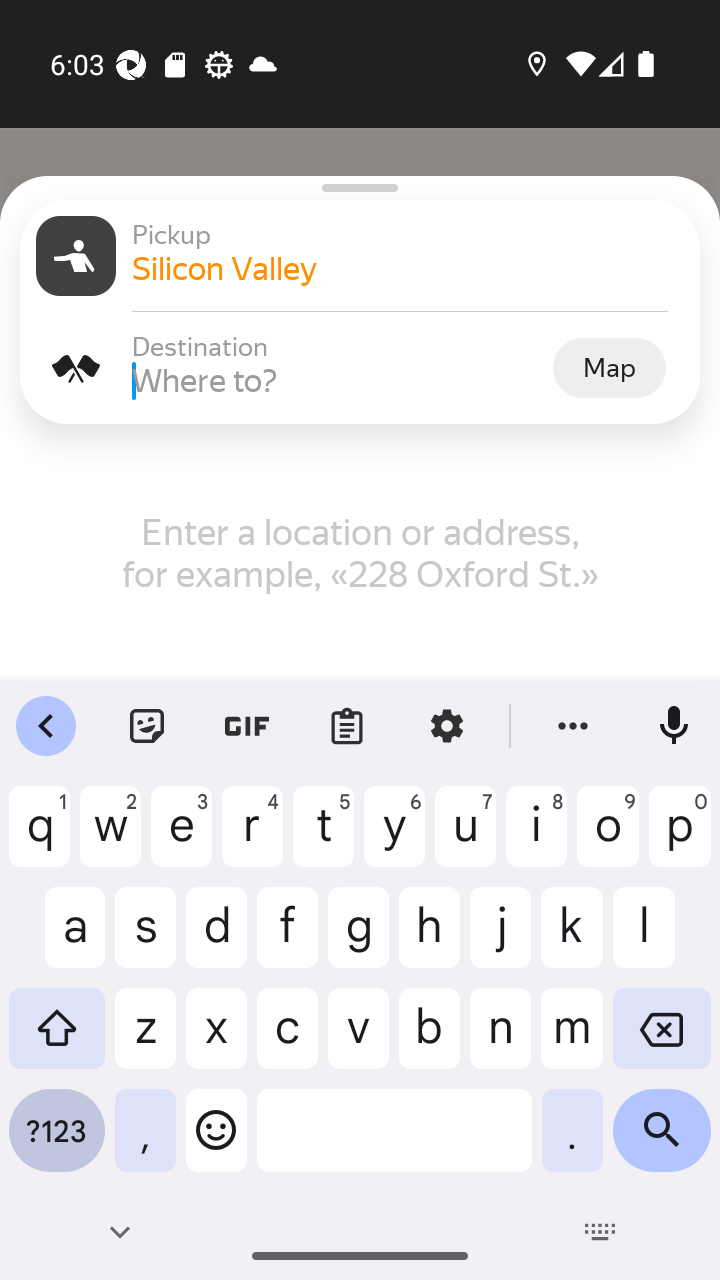 Image resolution: width=720 pixels, height=1280 pixels. I want to click on Destination Destination Where to? Map, so click(360, 368).